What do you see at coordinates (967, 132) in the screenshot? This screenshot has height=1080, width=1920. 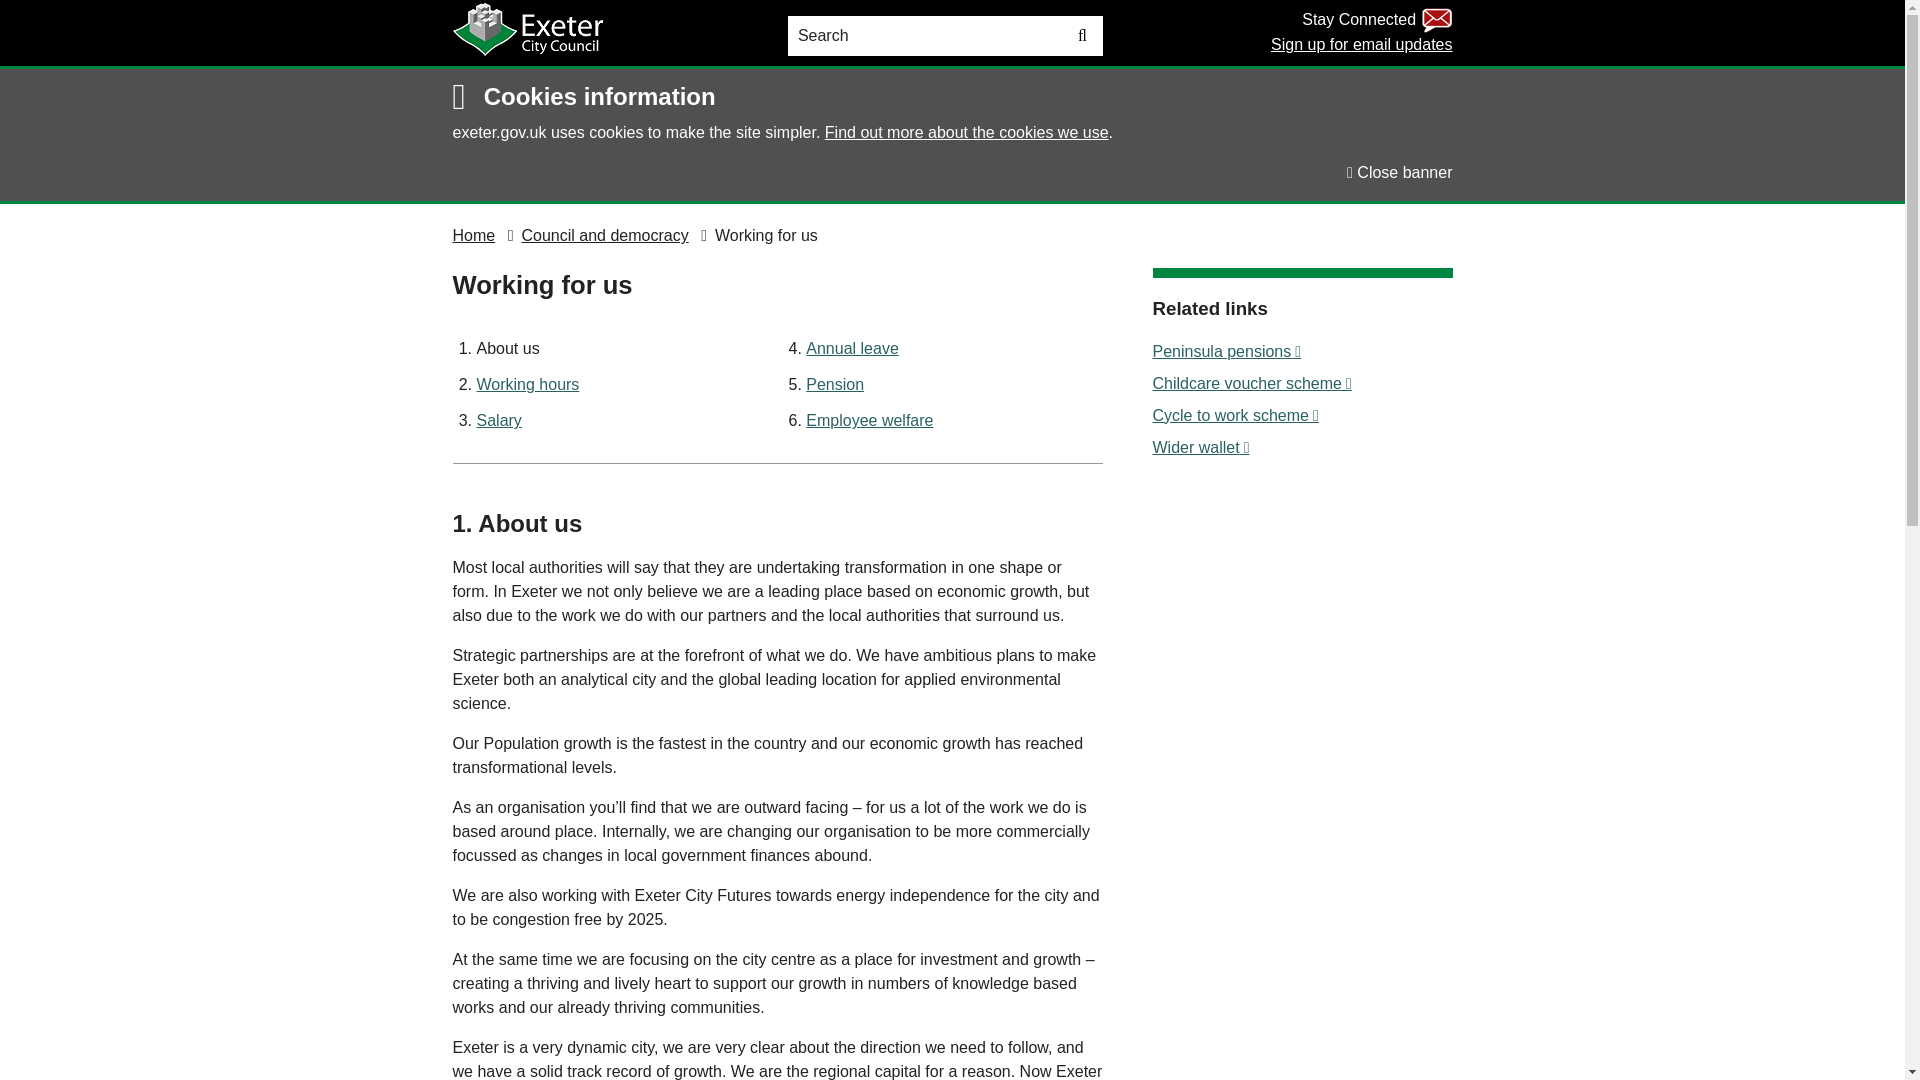 I see `Find out more about the cookies we use` at bounding box center [967, 132].